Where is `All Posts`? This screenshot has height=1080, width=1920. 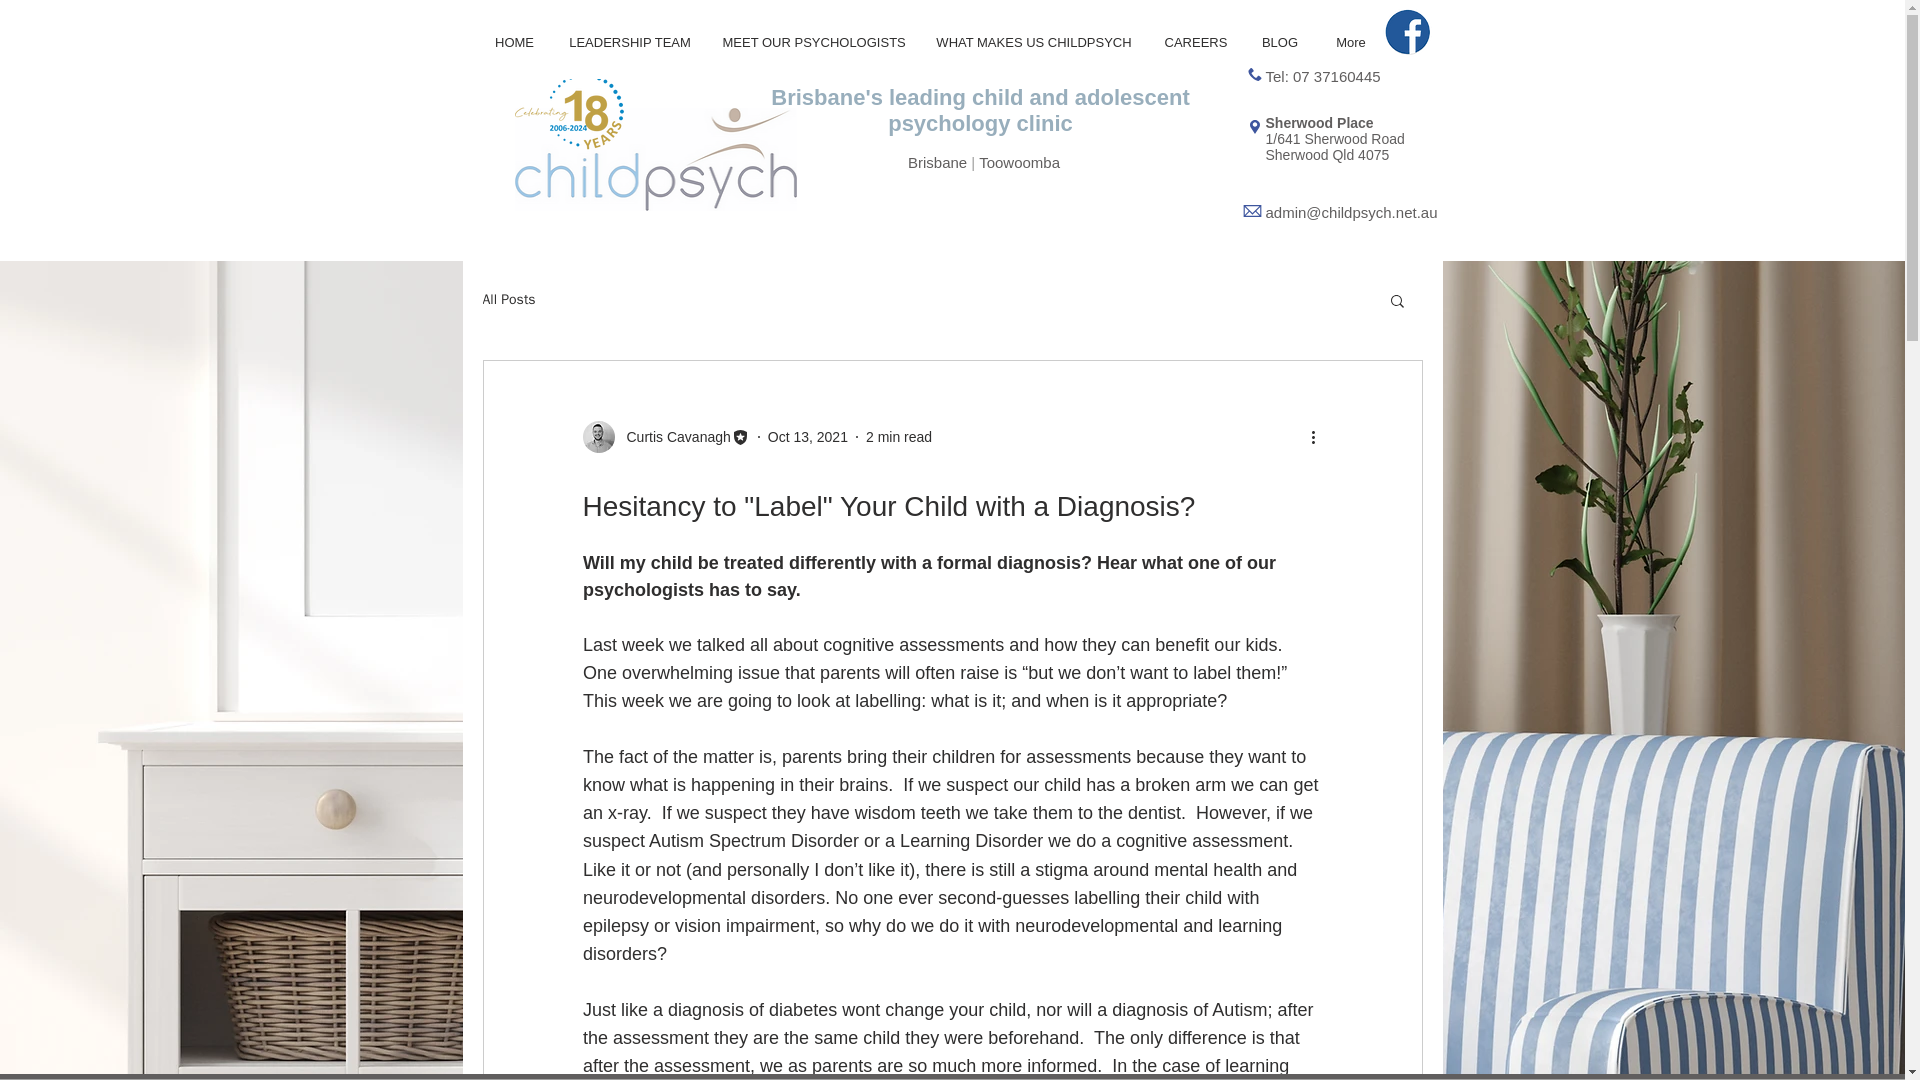
All Posts is located at coordinates (508, 299).